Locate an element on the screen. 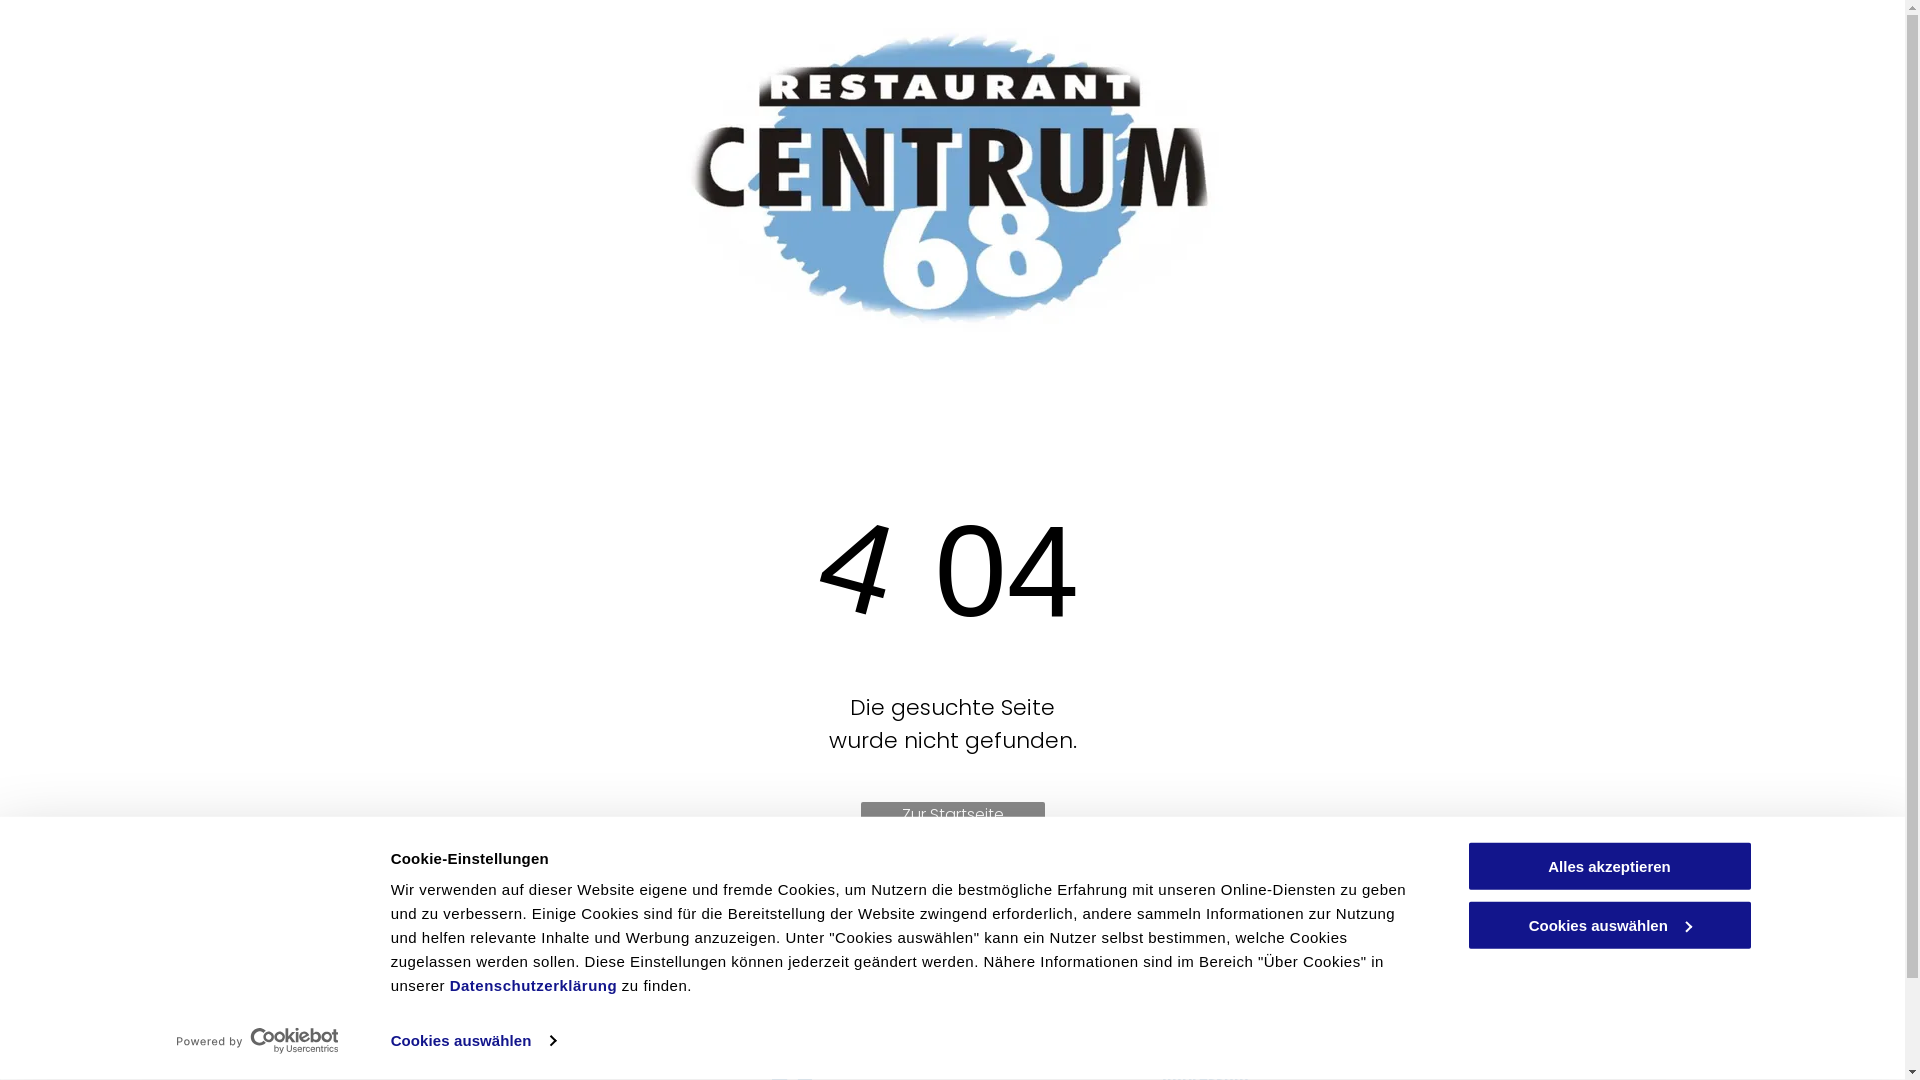 The width and height of the screenshot is (1920, 1080). Zur Startseite is located at coordinates (952, 820).